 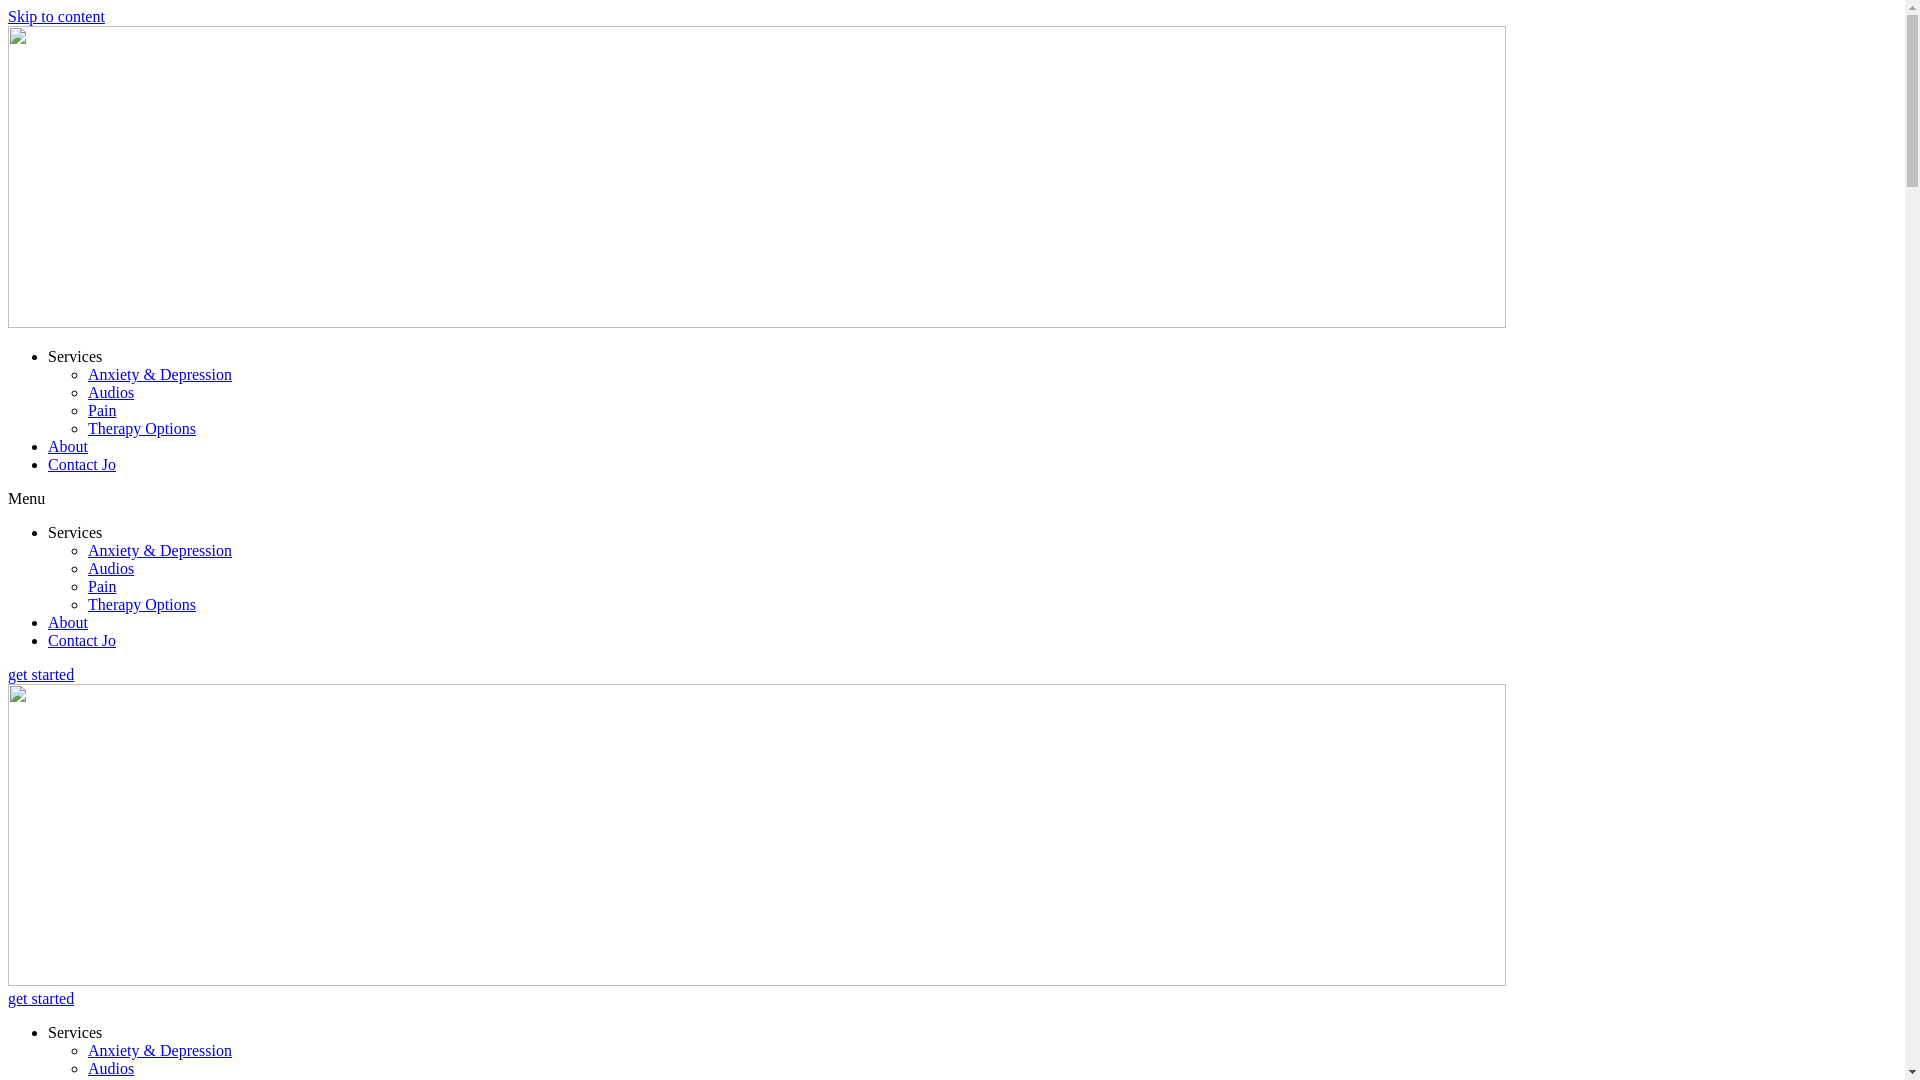 What do you see at coordinates (111, 392) in the screenshot?
I see `Audios` at bounding box center [111, 392].